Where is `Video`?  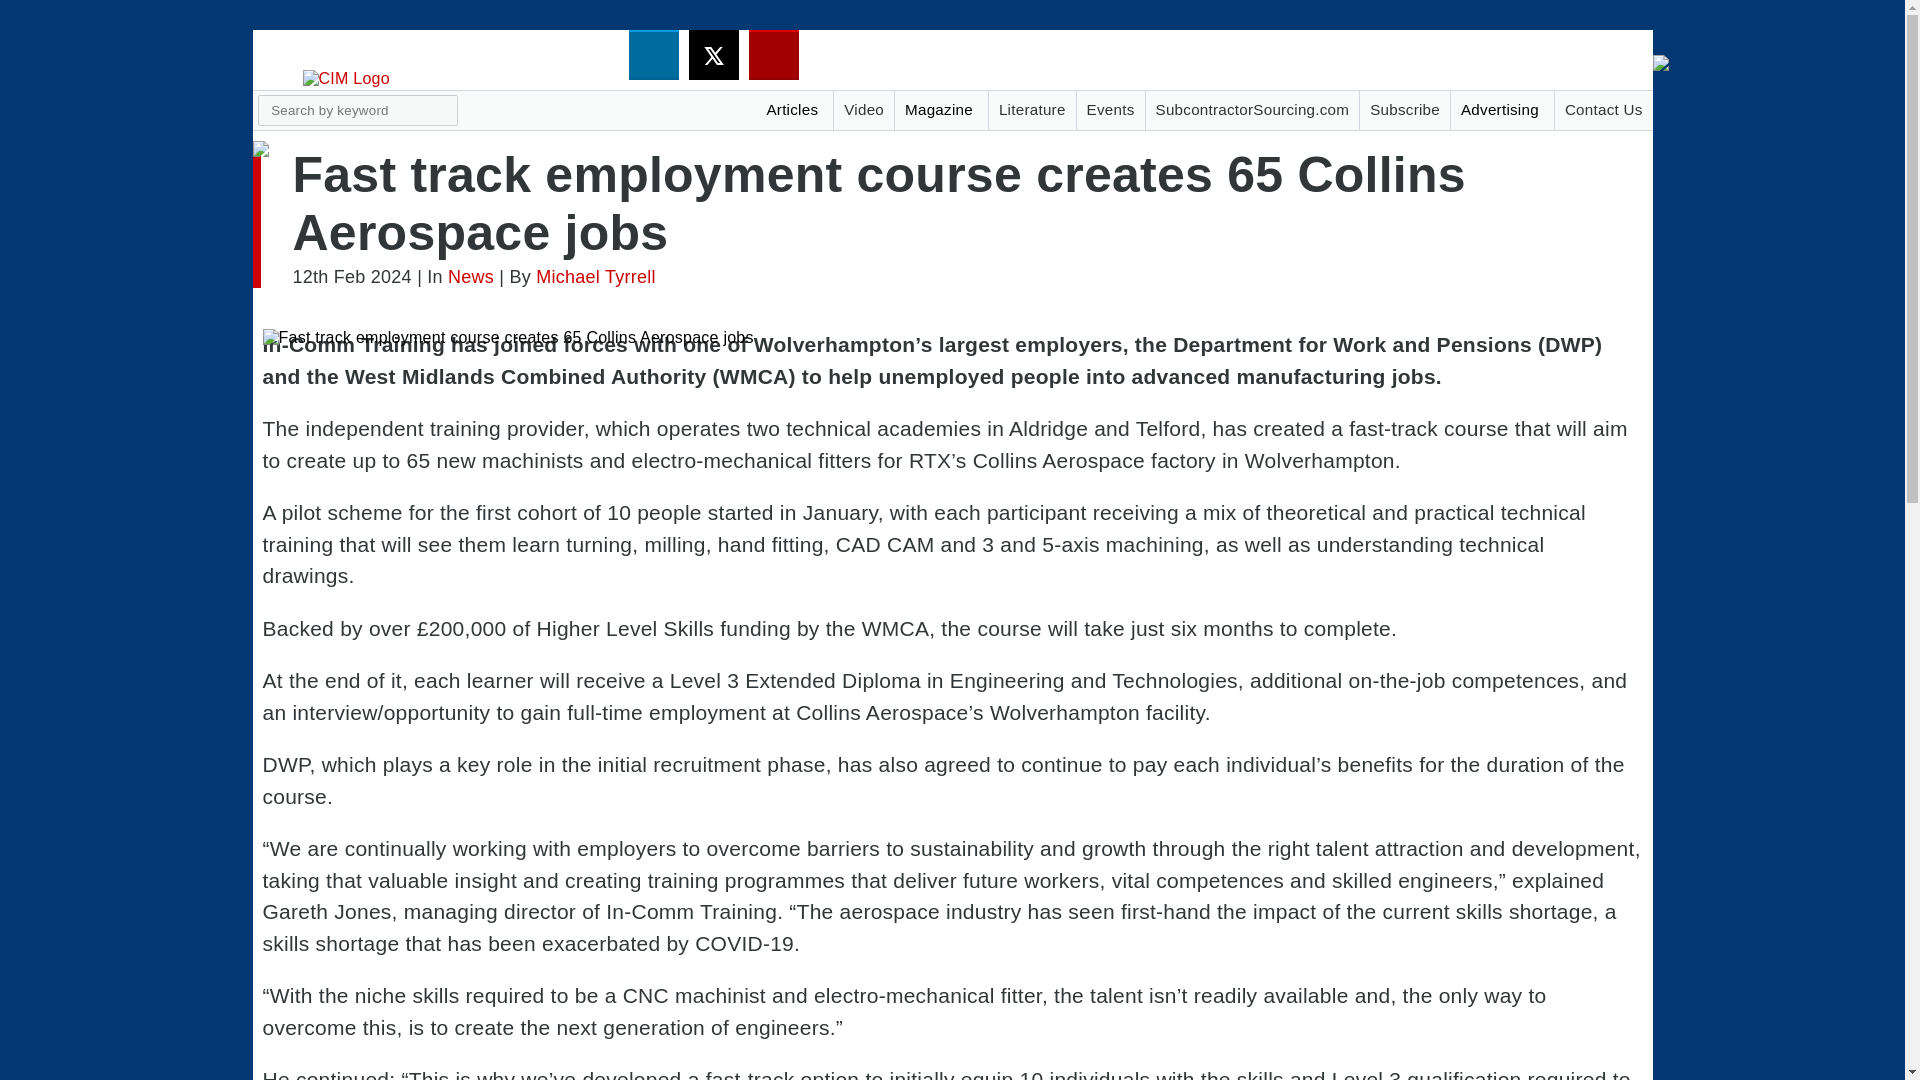 Video is located at coordinates (864, 109).